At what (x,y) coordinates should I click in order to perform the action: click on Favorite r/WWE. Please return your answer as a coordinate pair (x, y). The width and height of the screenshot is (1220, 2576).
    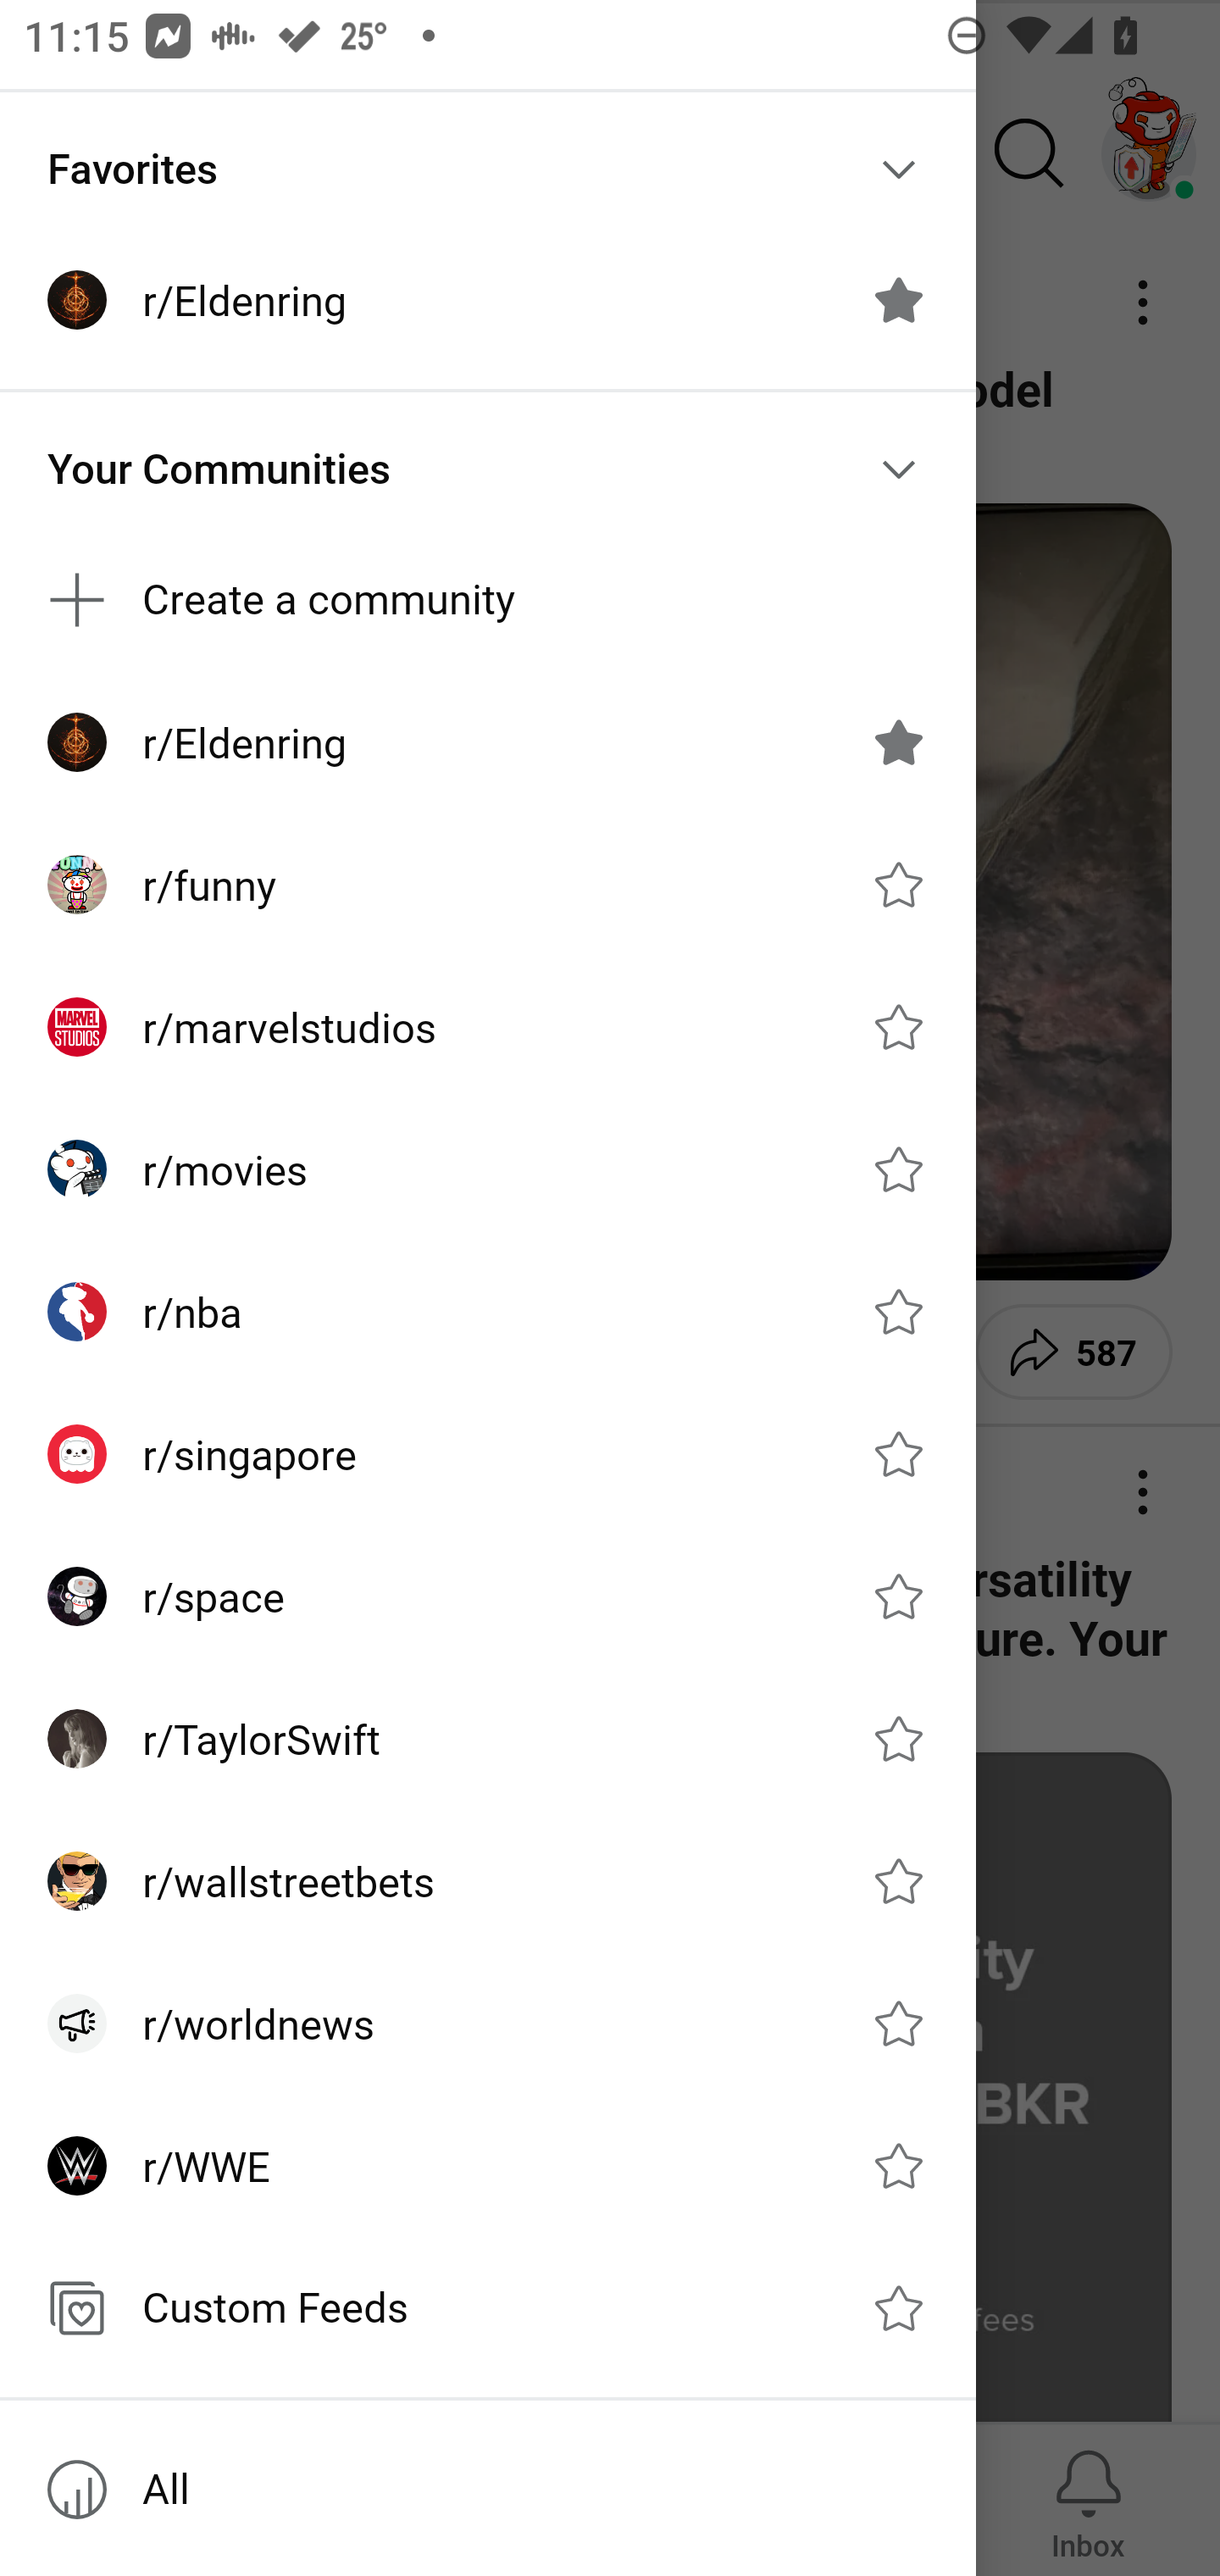
    Looking at the image, I should click on (898, 2164).